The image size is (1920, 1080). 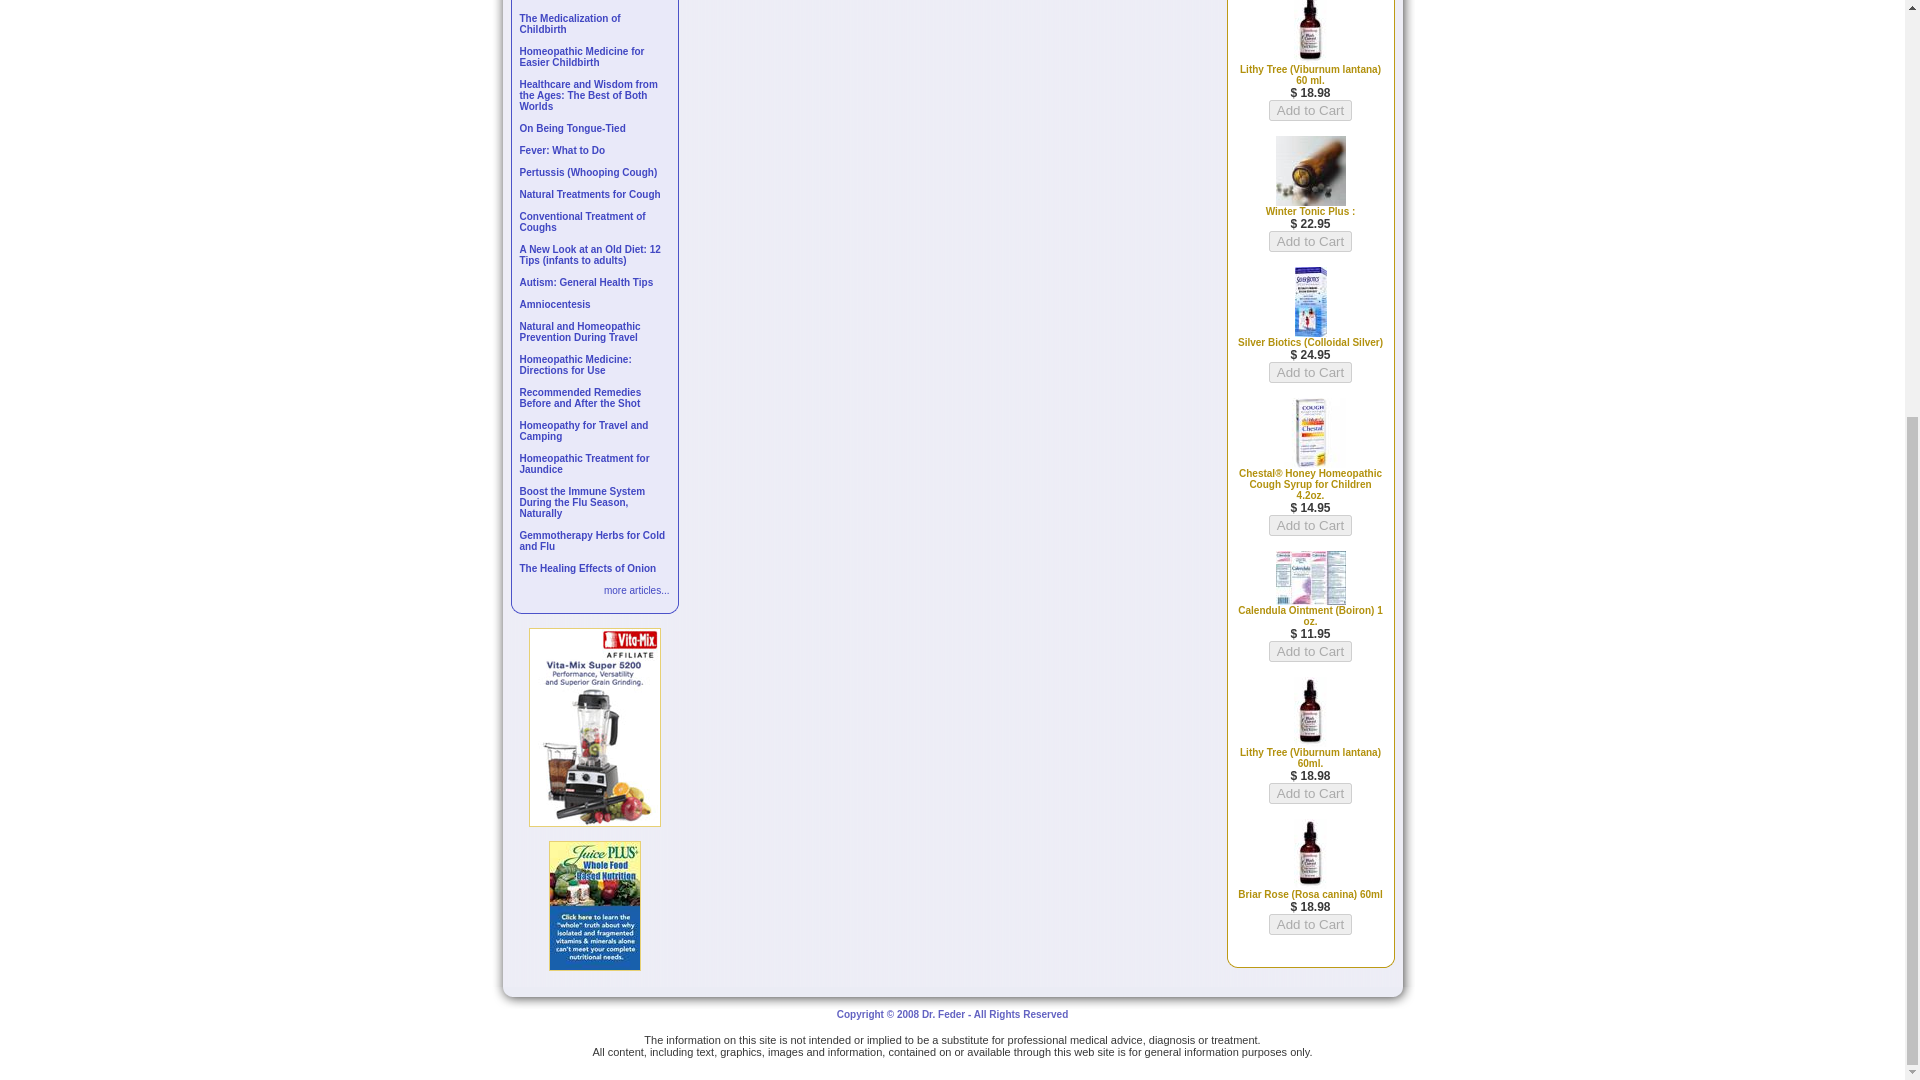 What do you see at coordinates (572, 128) in the screenshot?
I see `On Being Tongue-Tied` at bounding box center [572, 128].